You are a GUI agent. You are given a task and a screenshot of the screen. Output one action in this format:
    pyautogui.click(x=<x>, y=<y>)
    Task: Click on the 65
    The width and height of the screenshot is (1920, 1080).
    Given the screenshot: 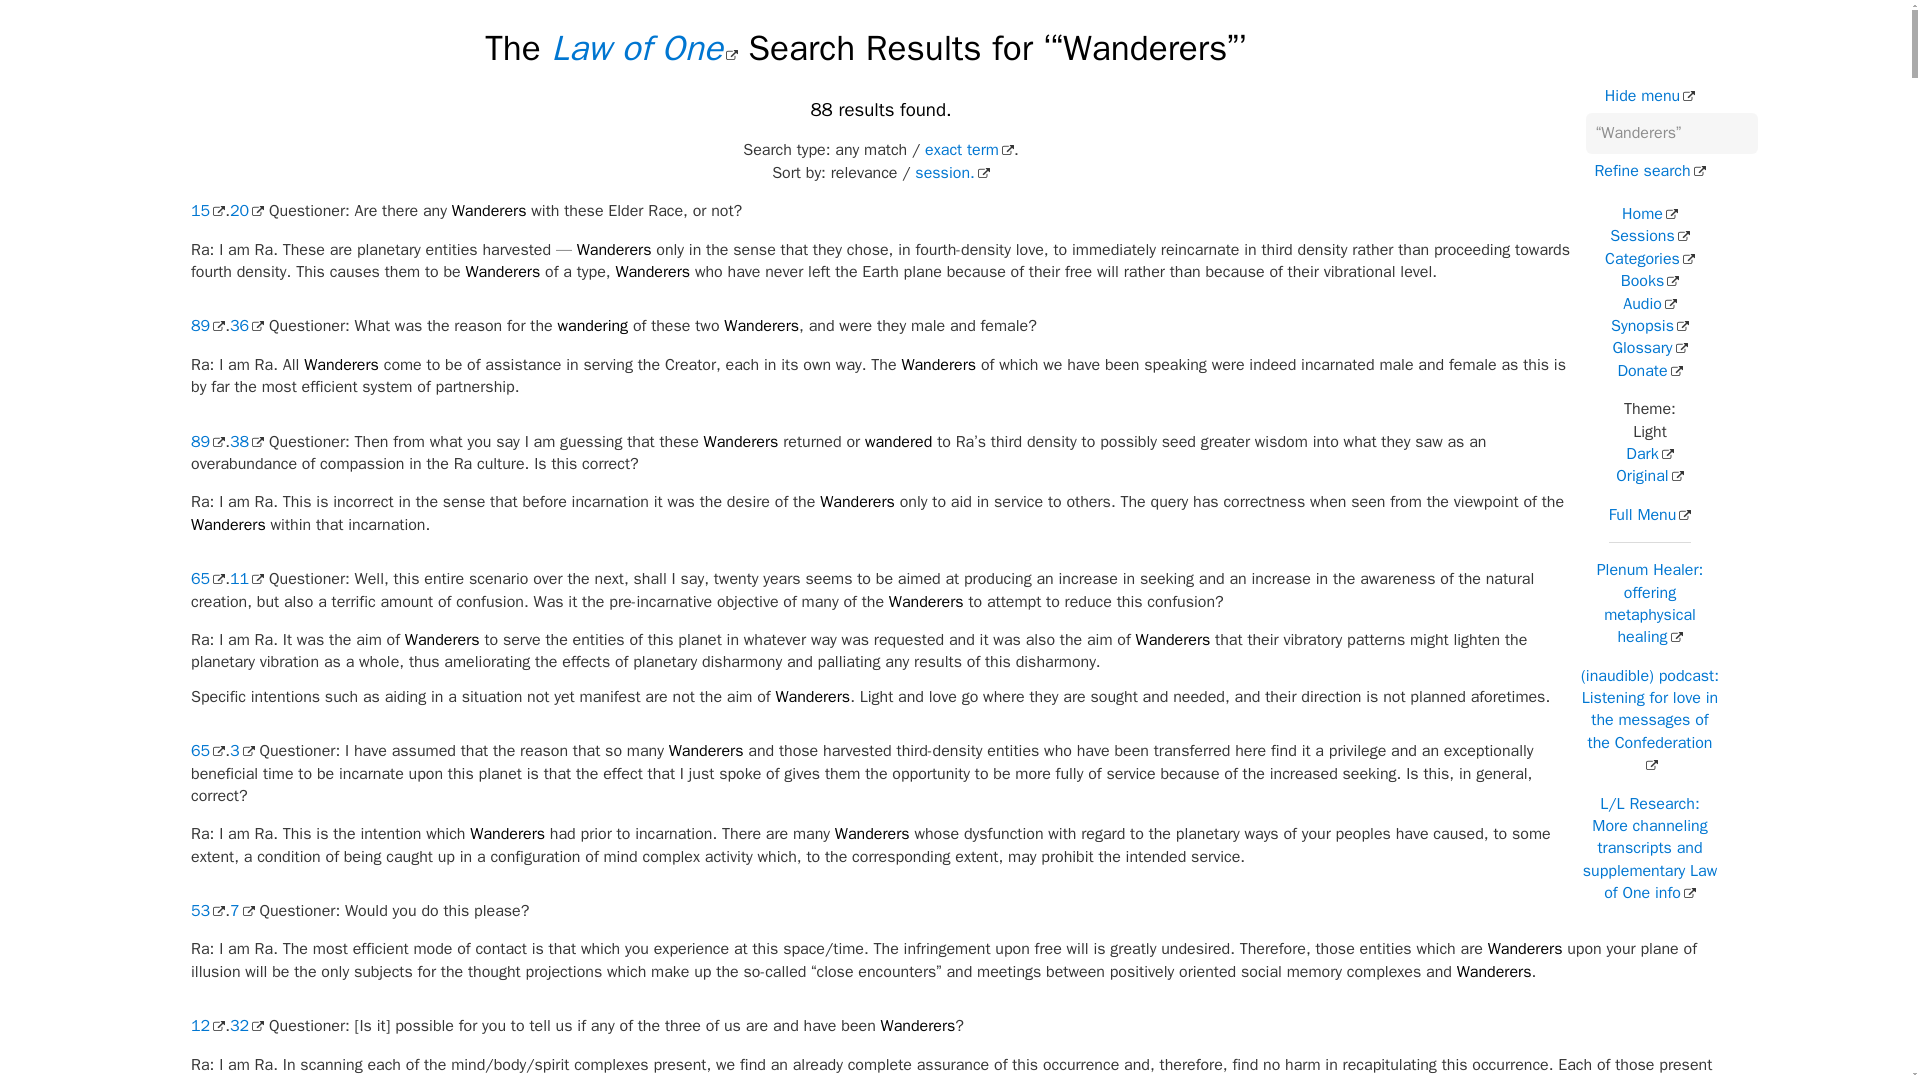 What is the action you would take?
    pyautogui.click(x=207, y=578)
    